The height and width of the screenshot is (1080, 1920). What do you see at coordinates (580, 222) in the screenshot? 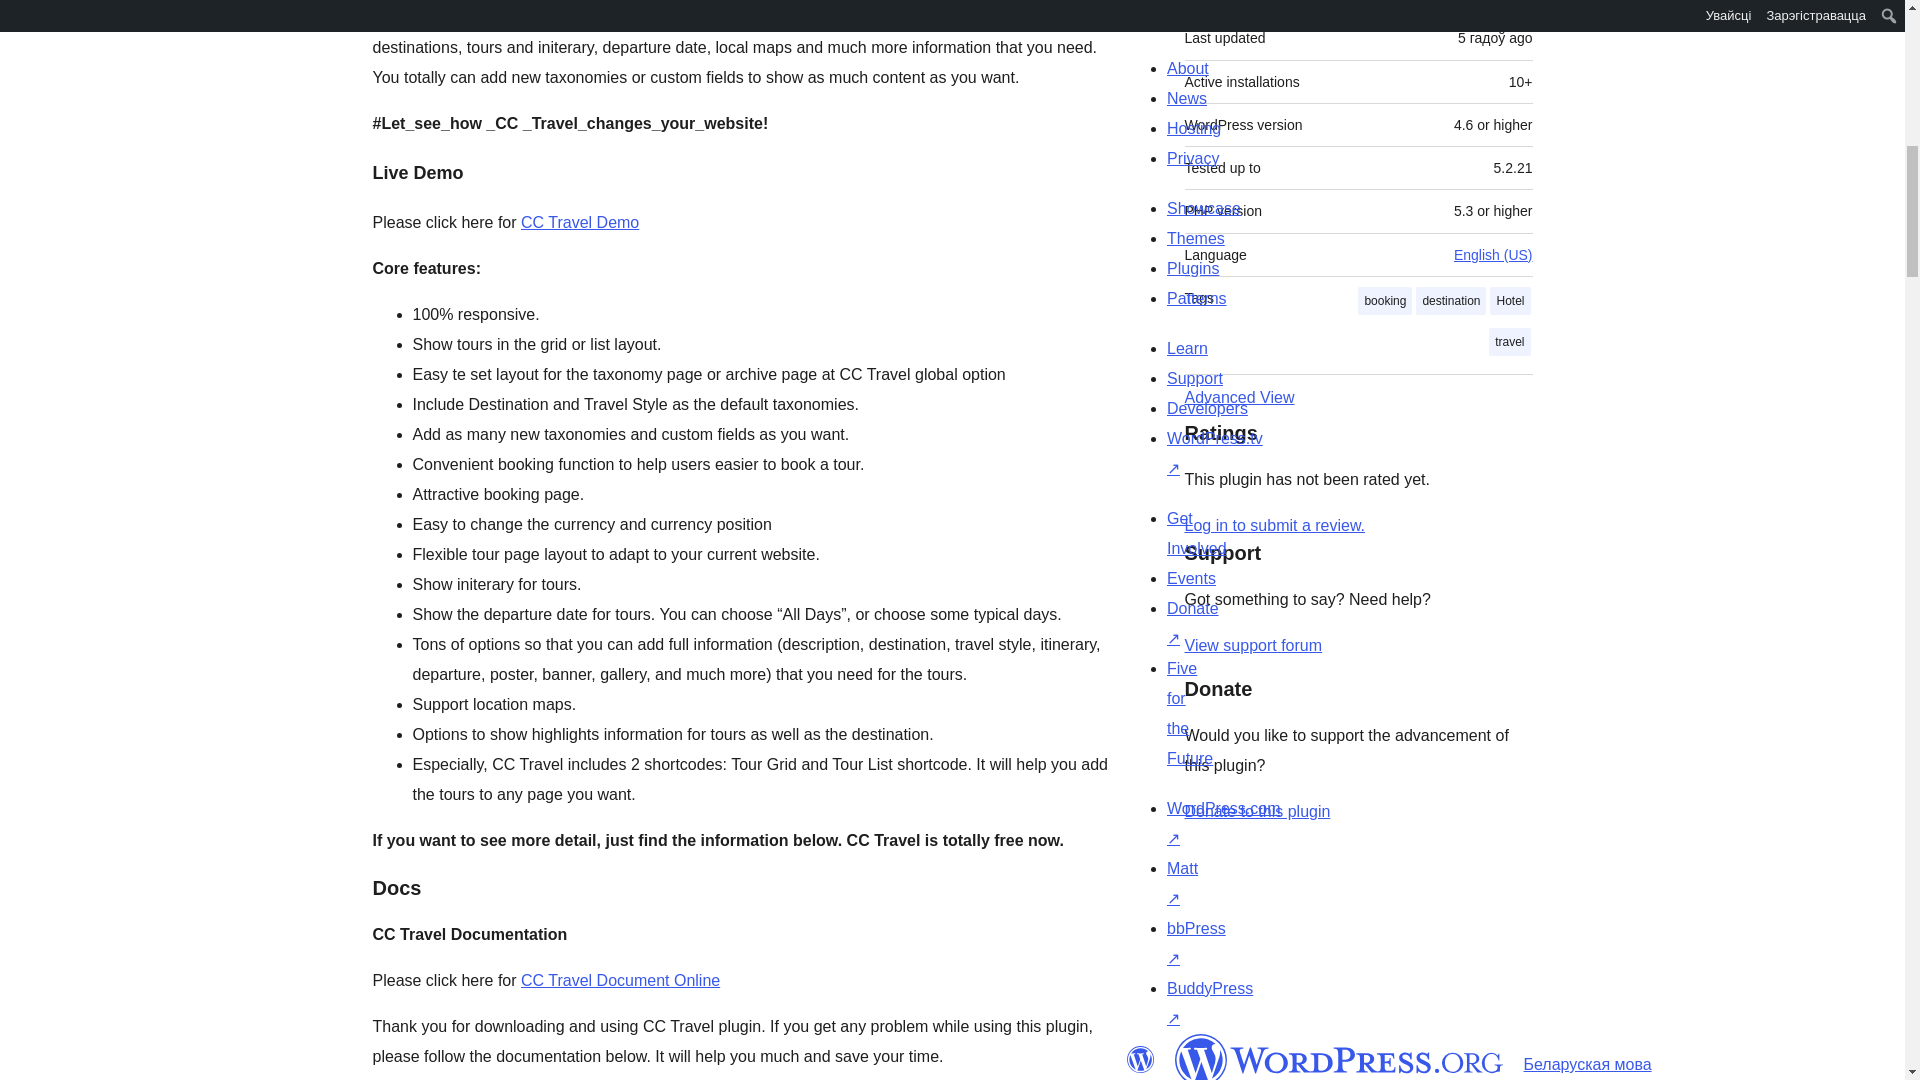
I see `CC Travel Demo` at bounding box center [580, 222].